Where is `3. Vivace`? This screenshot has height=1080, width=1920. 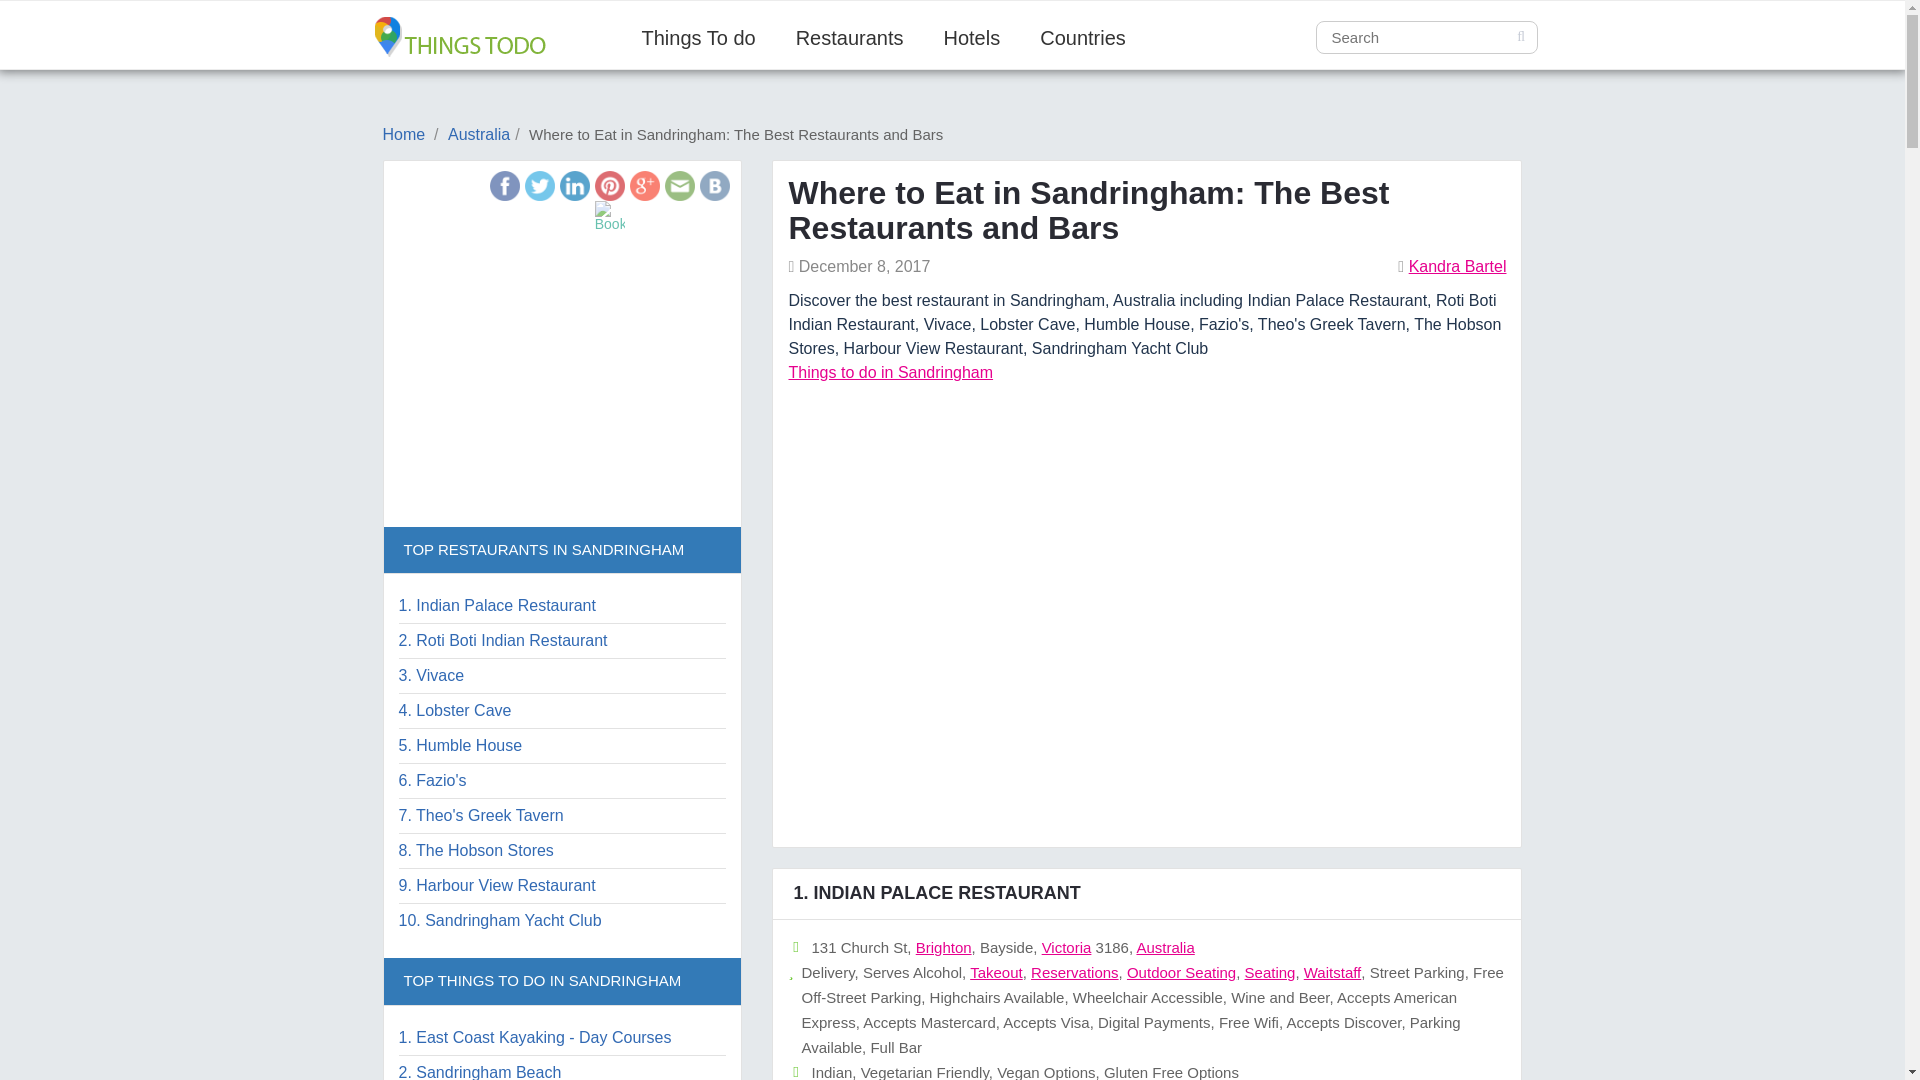
3. Vivace is located at coordinates (430, 675).